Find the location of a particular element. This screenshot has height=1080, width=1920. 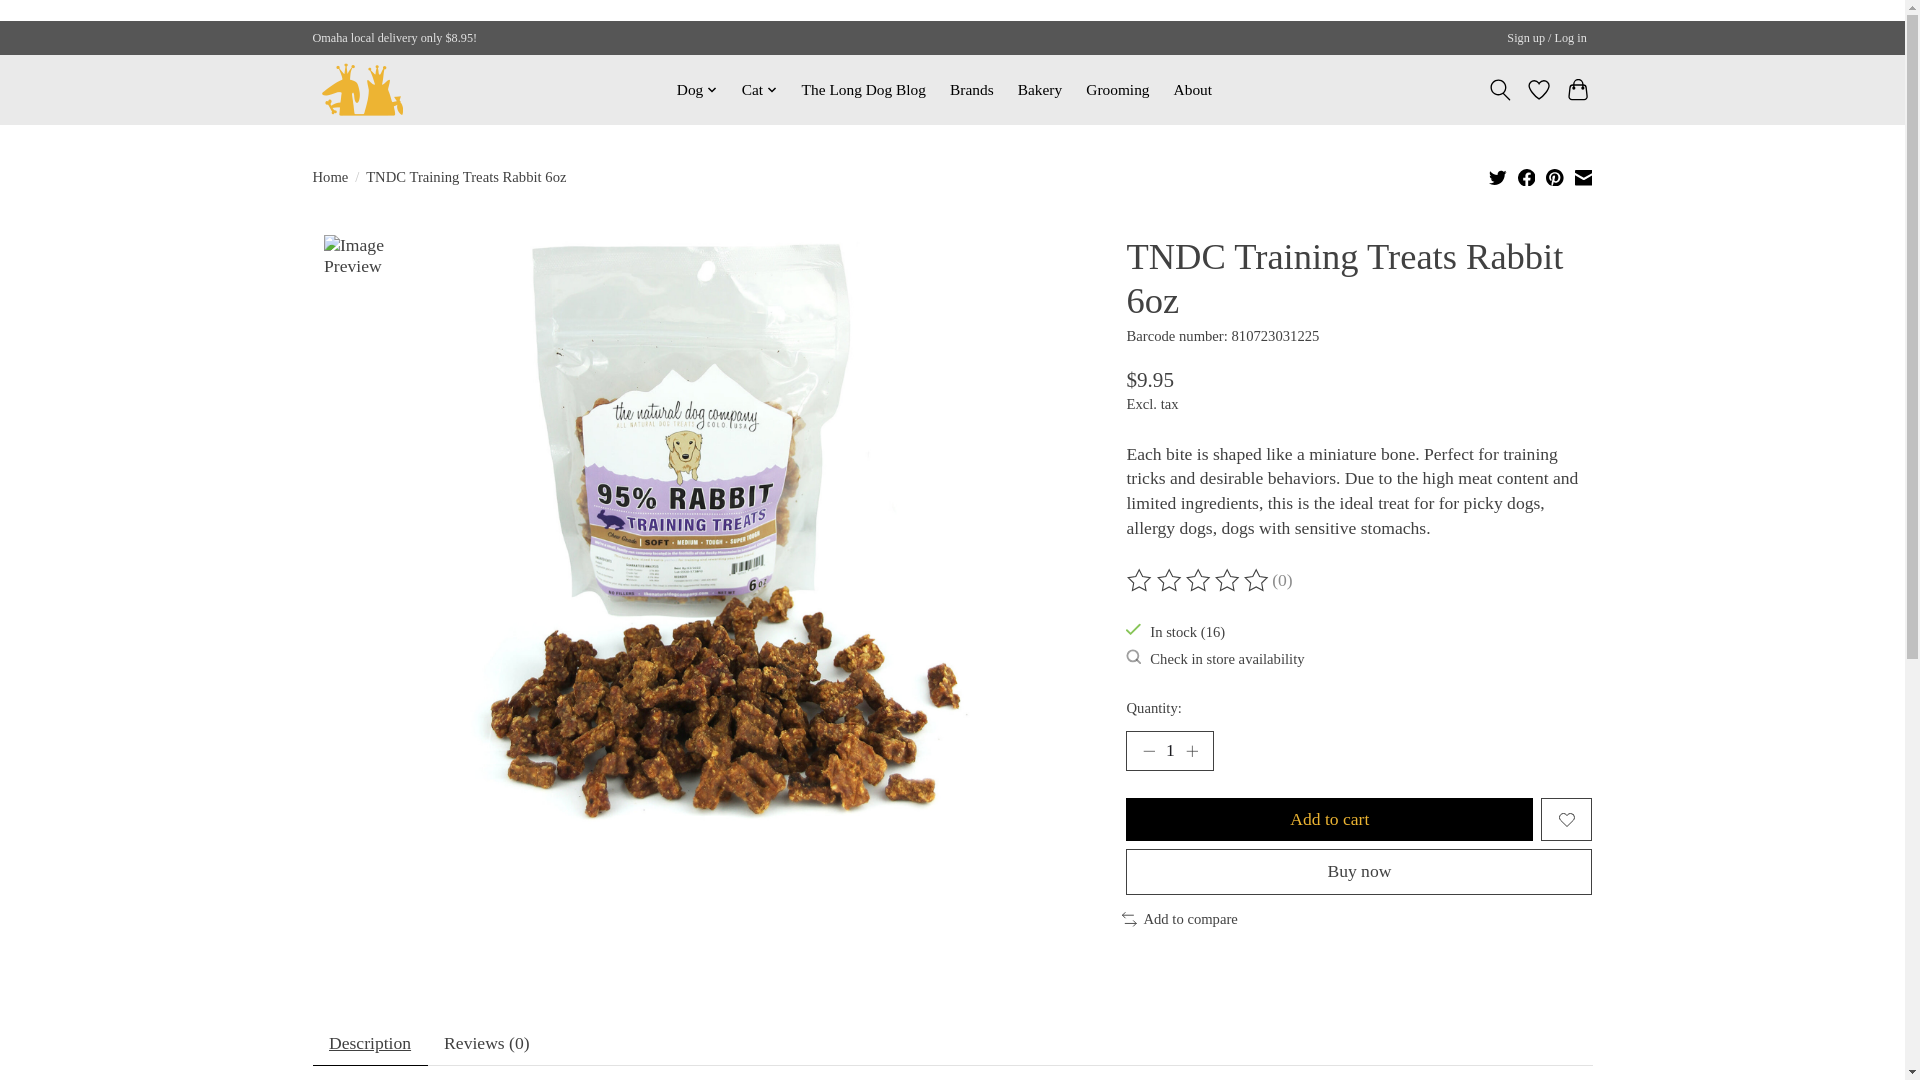

My account is located at coordinates (1547, 38).